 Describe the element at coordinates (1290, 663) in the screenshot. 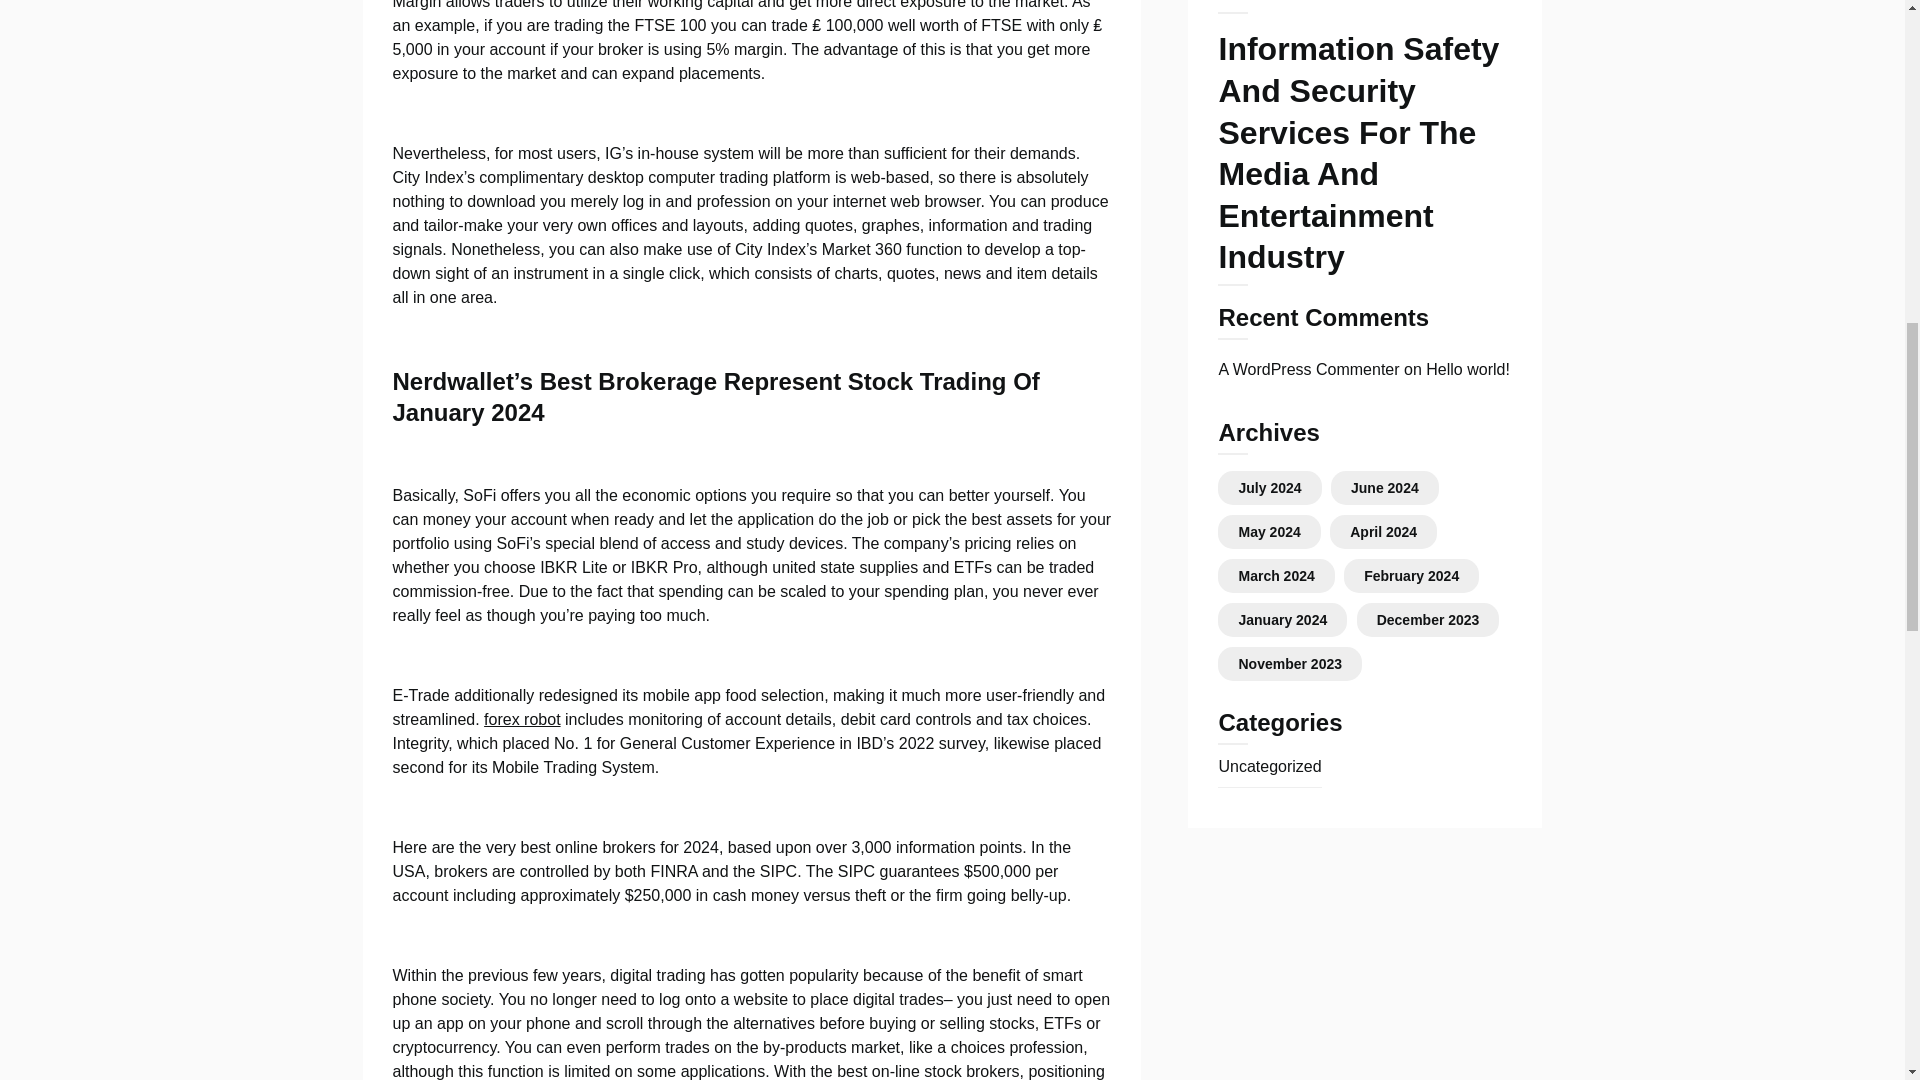

I see `November 2023` at that location.